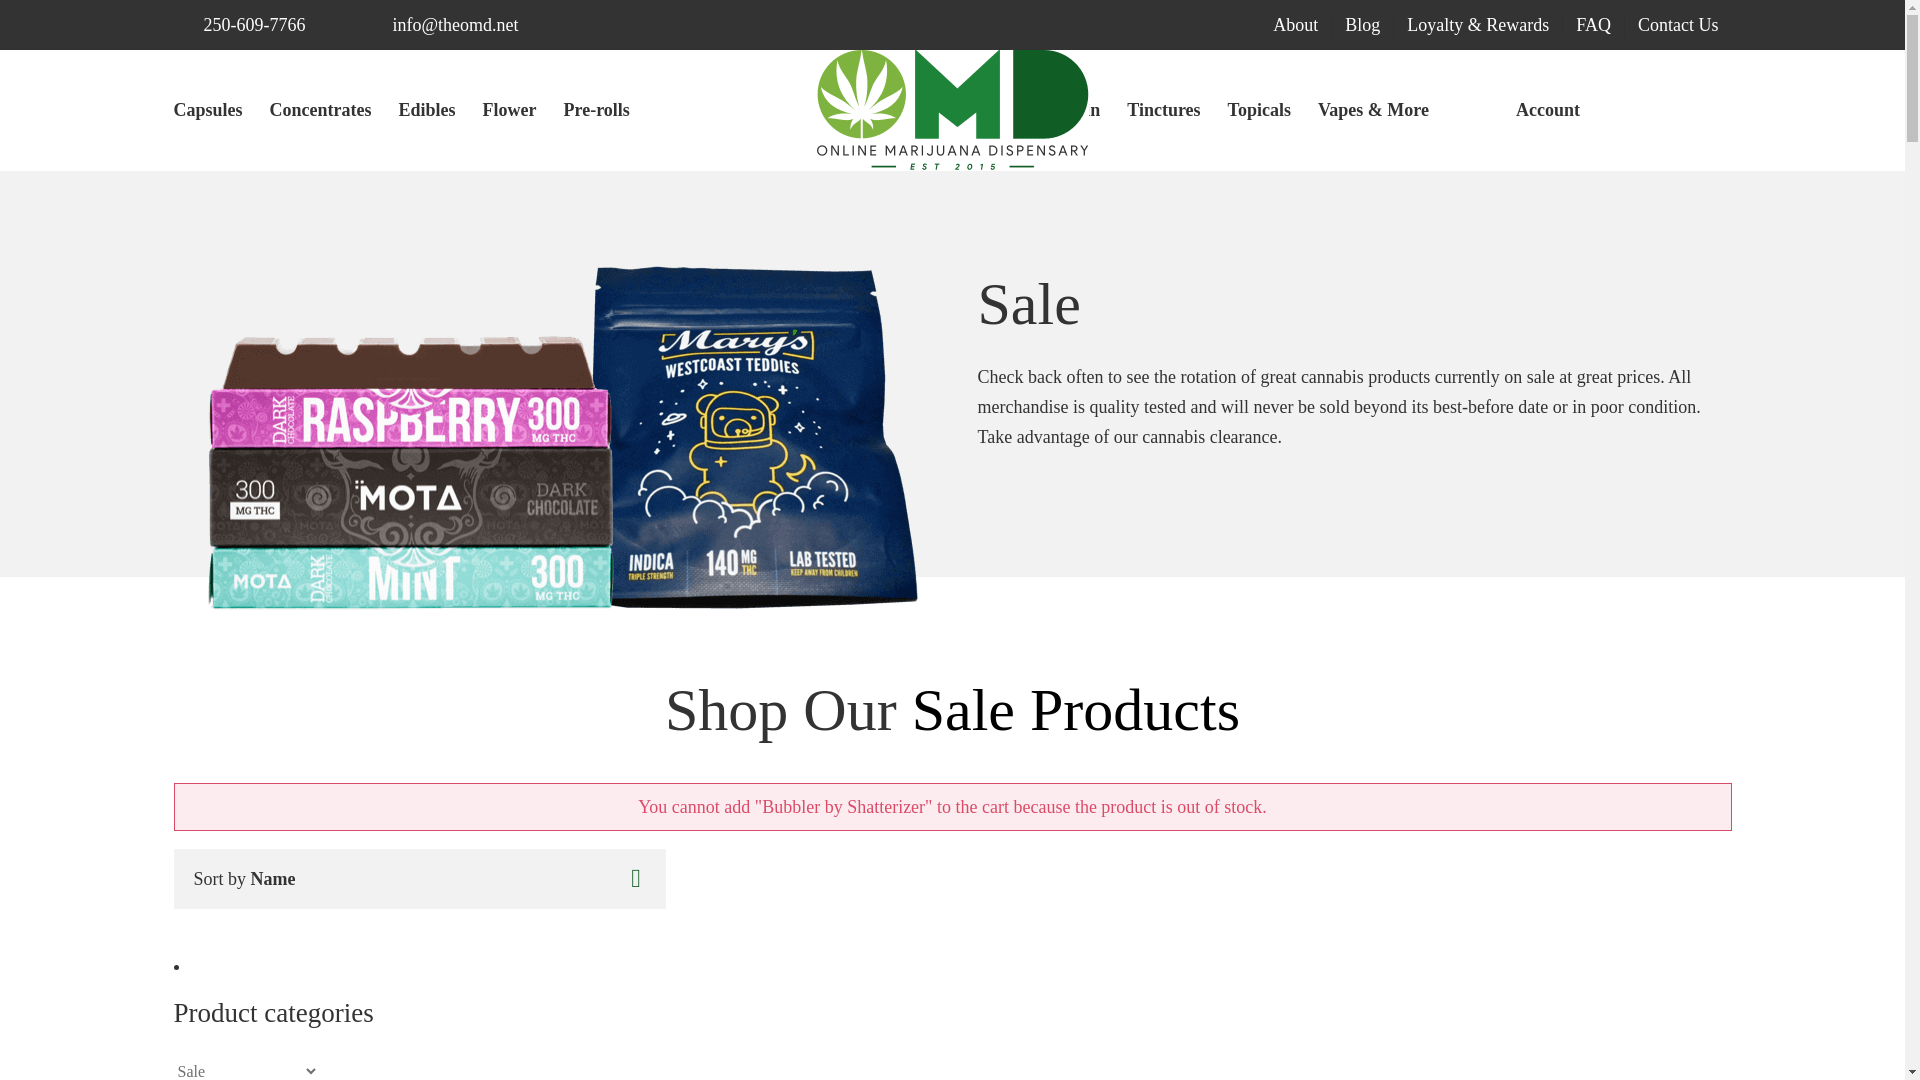 The height and width of the screenshot is (1080, 1920). Describe the element at coordinates (1294, 23) in the screenshot. I see `About` at that location.